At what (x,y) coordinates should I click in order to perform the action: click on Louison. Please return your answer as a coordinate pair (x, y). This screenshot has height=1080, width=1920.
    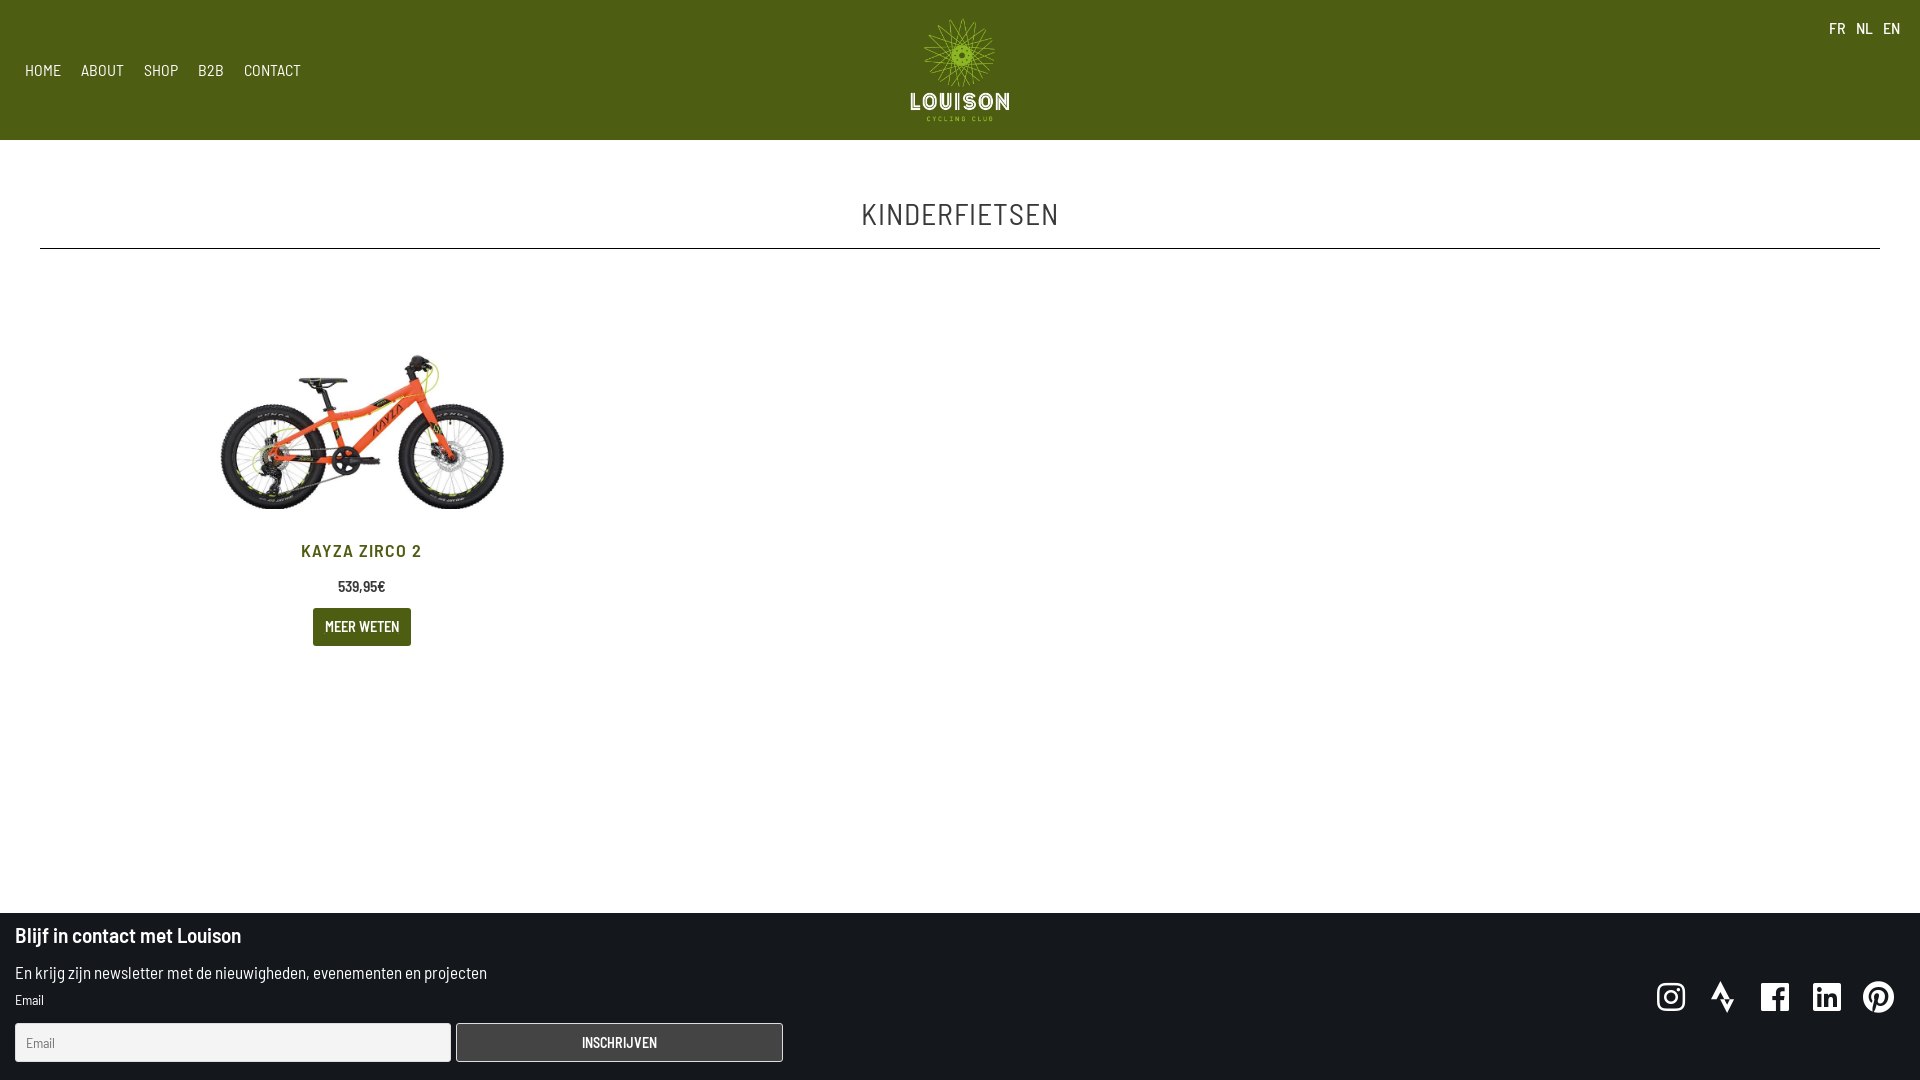
    Looking at the image, I should click on (960, 70).